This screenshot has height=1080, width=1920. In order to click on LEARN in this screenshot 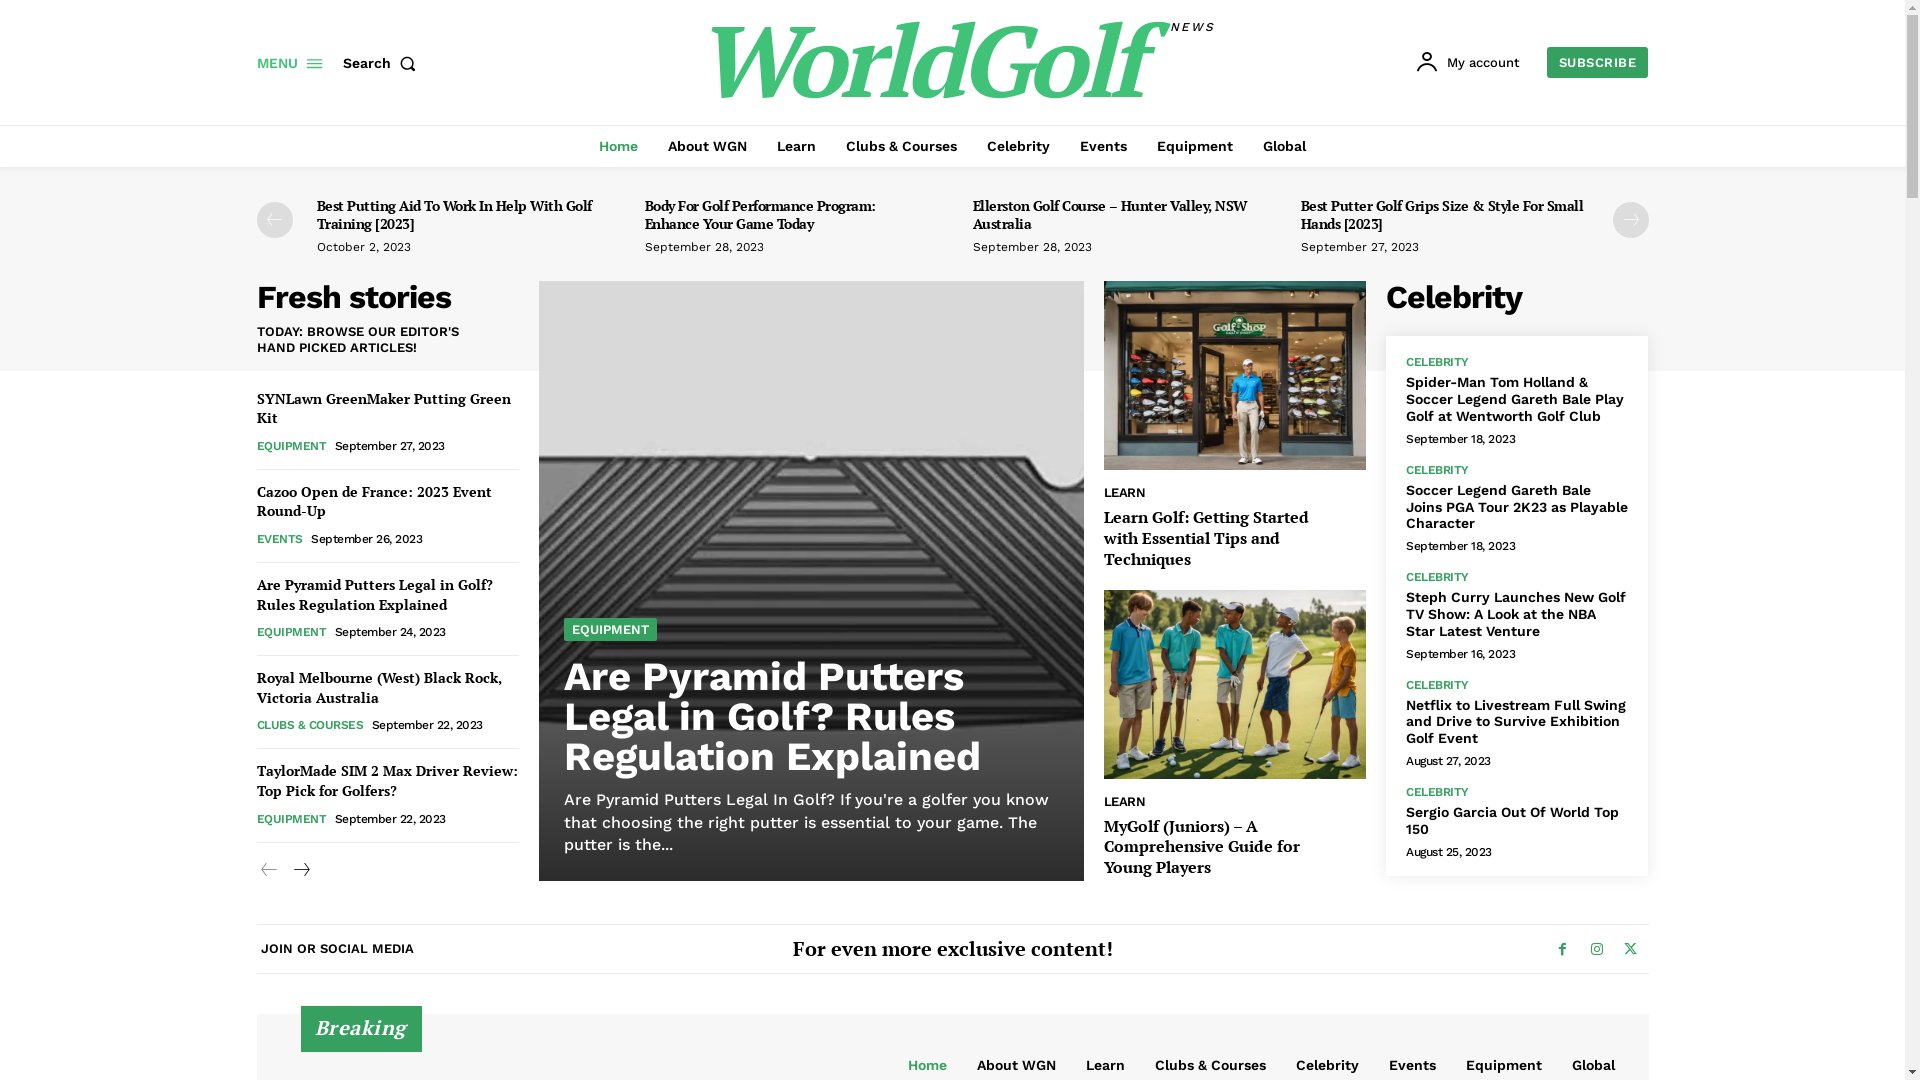, I will do `click(1125, 492)`.